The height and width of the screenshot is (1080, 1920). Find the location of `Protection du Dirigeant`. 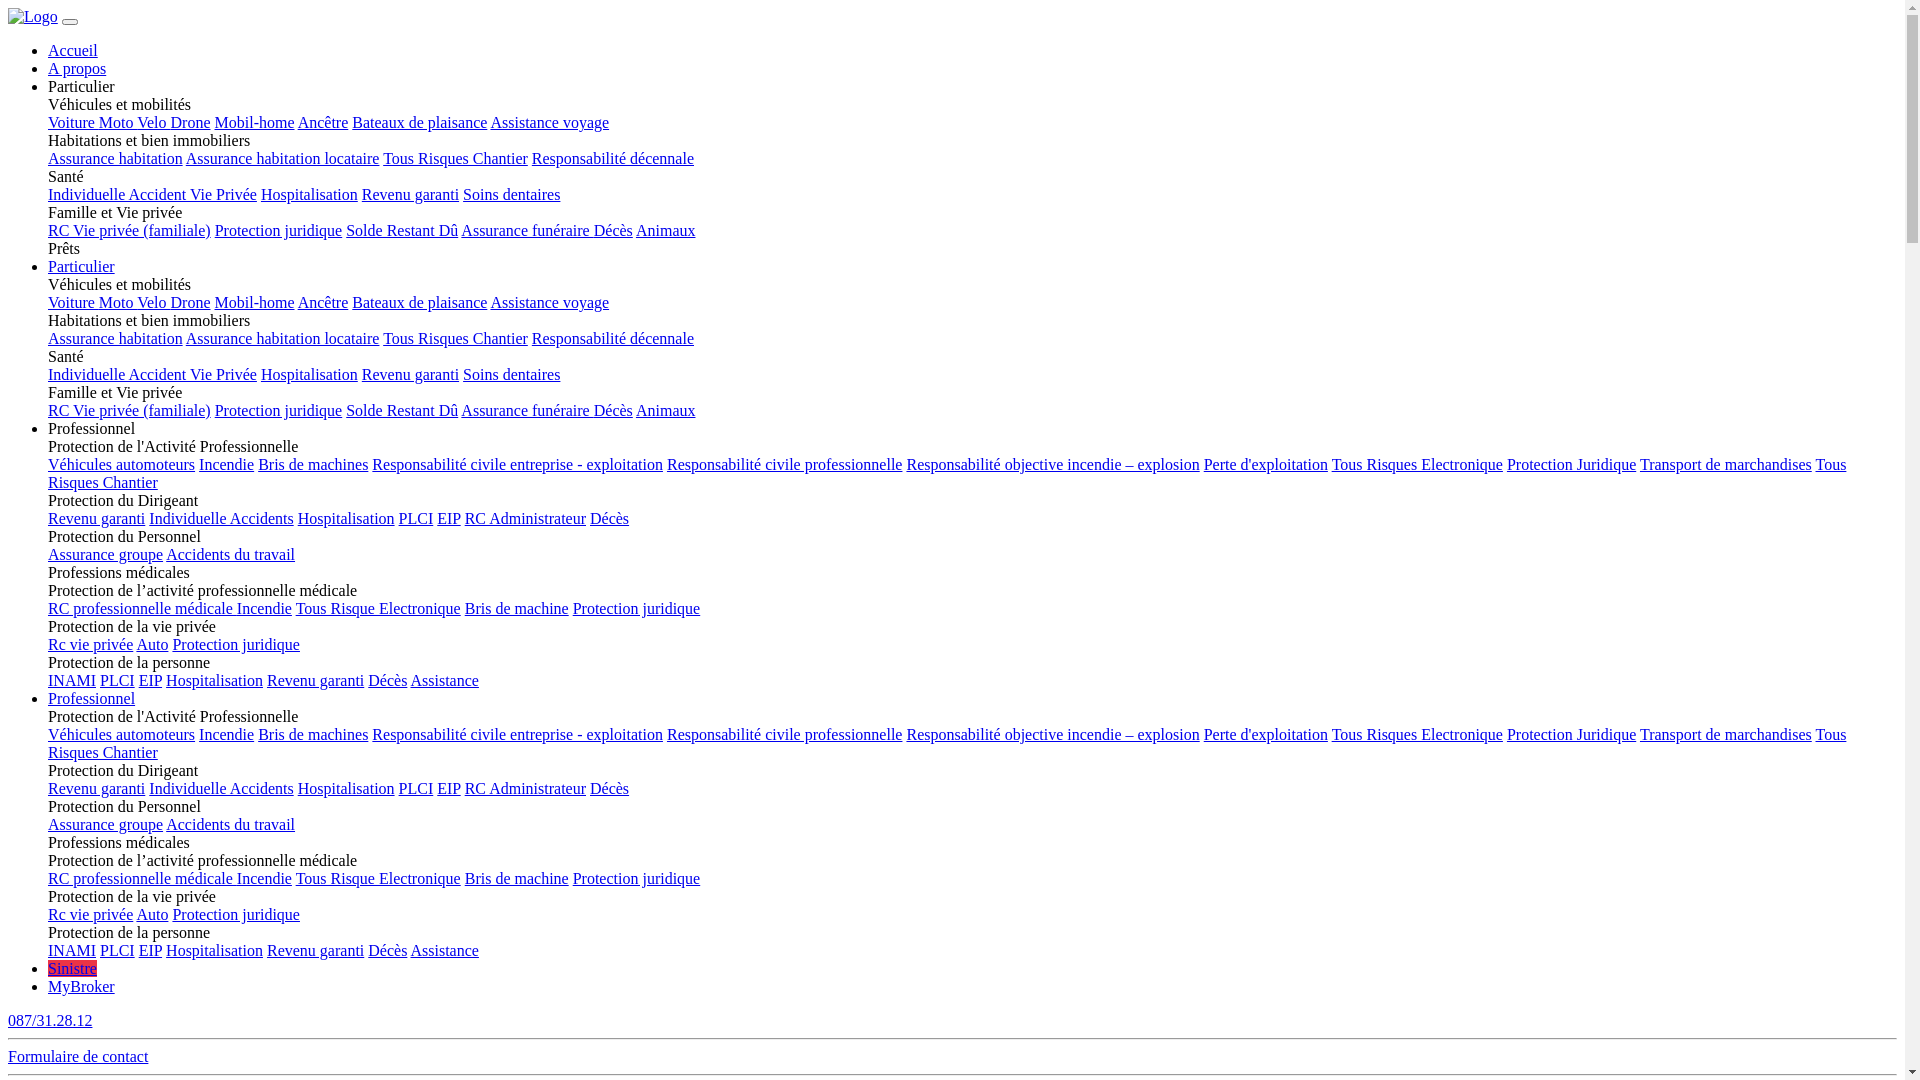

Protection du Dirigeant is located at coordinates (972, 501).